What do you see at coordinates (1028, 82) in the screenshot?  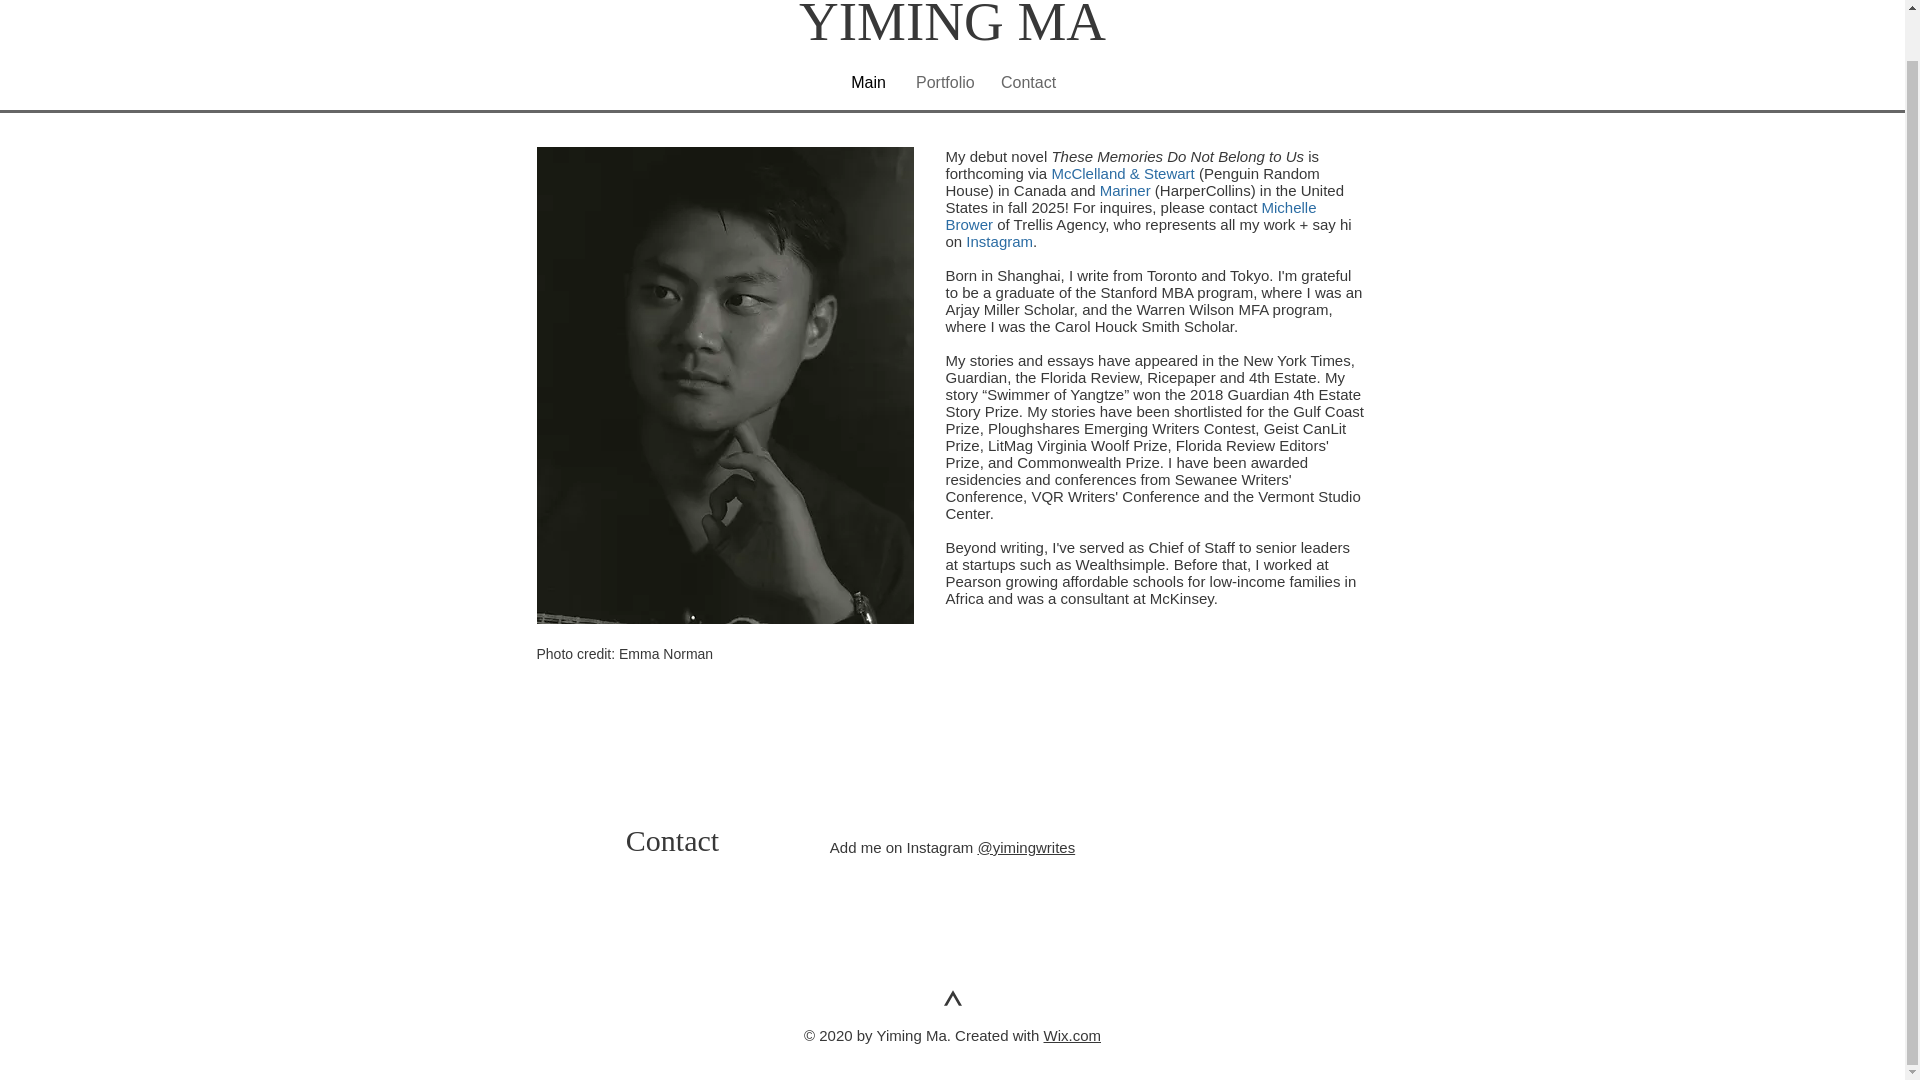 I see `Contact` at bounding box center [1028, 82].